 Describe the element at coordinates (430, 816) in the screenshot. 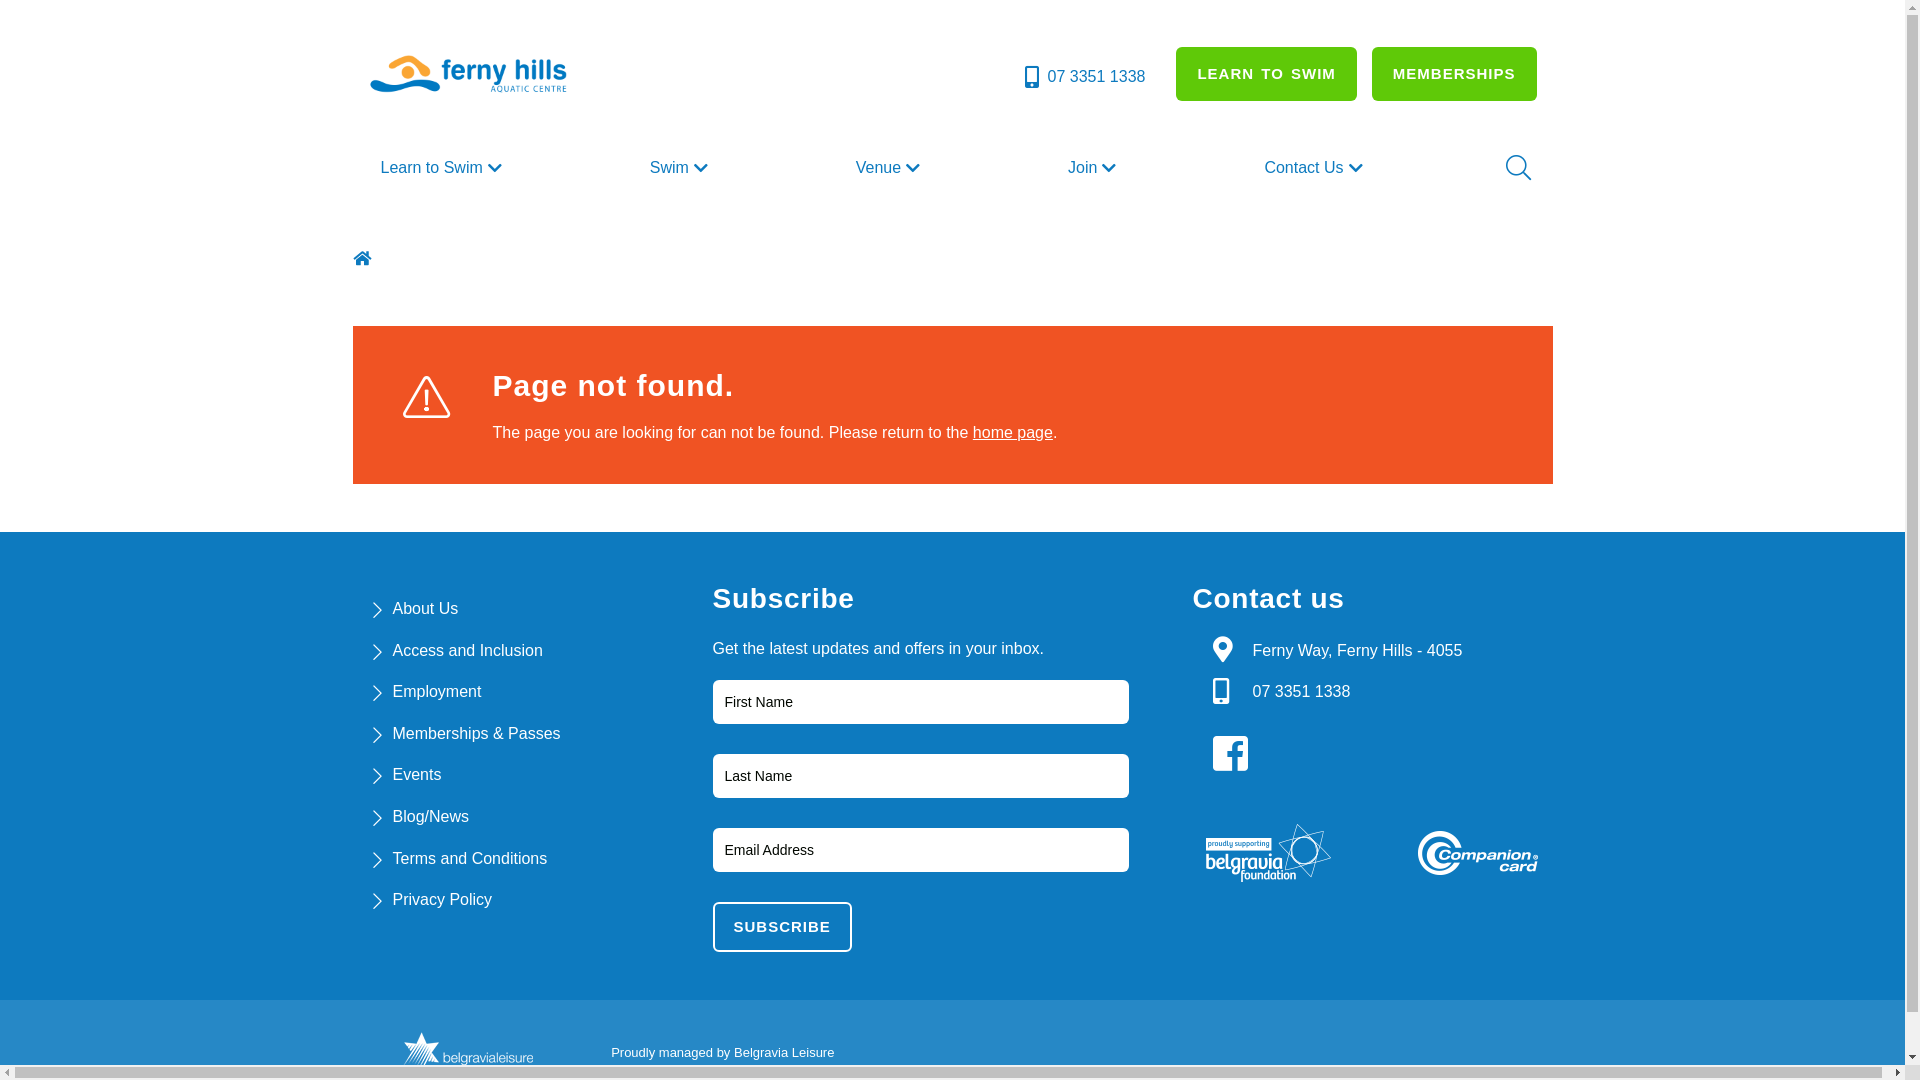

I see `Blog/News` at that location.